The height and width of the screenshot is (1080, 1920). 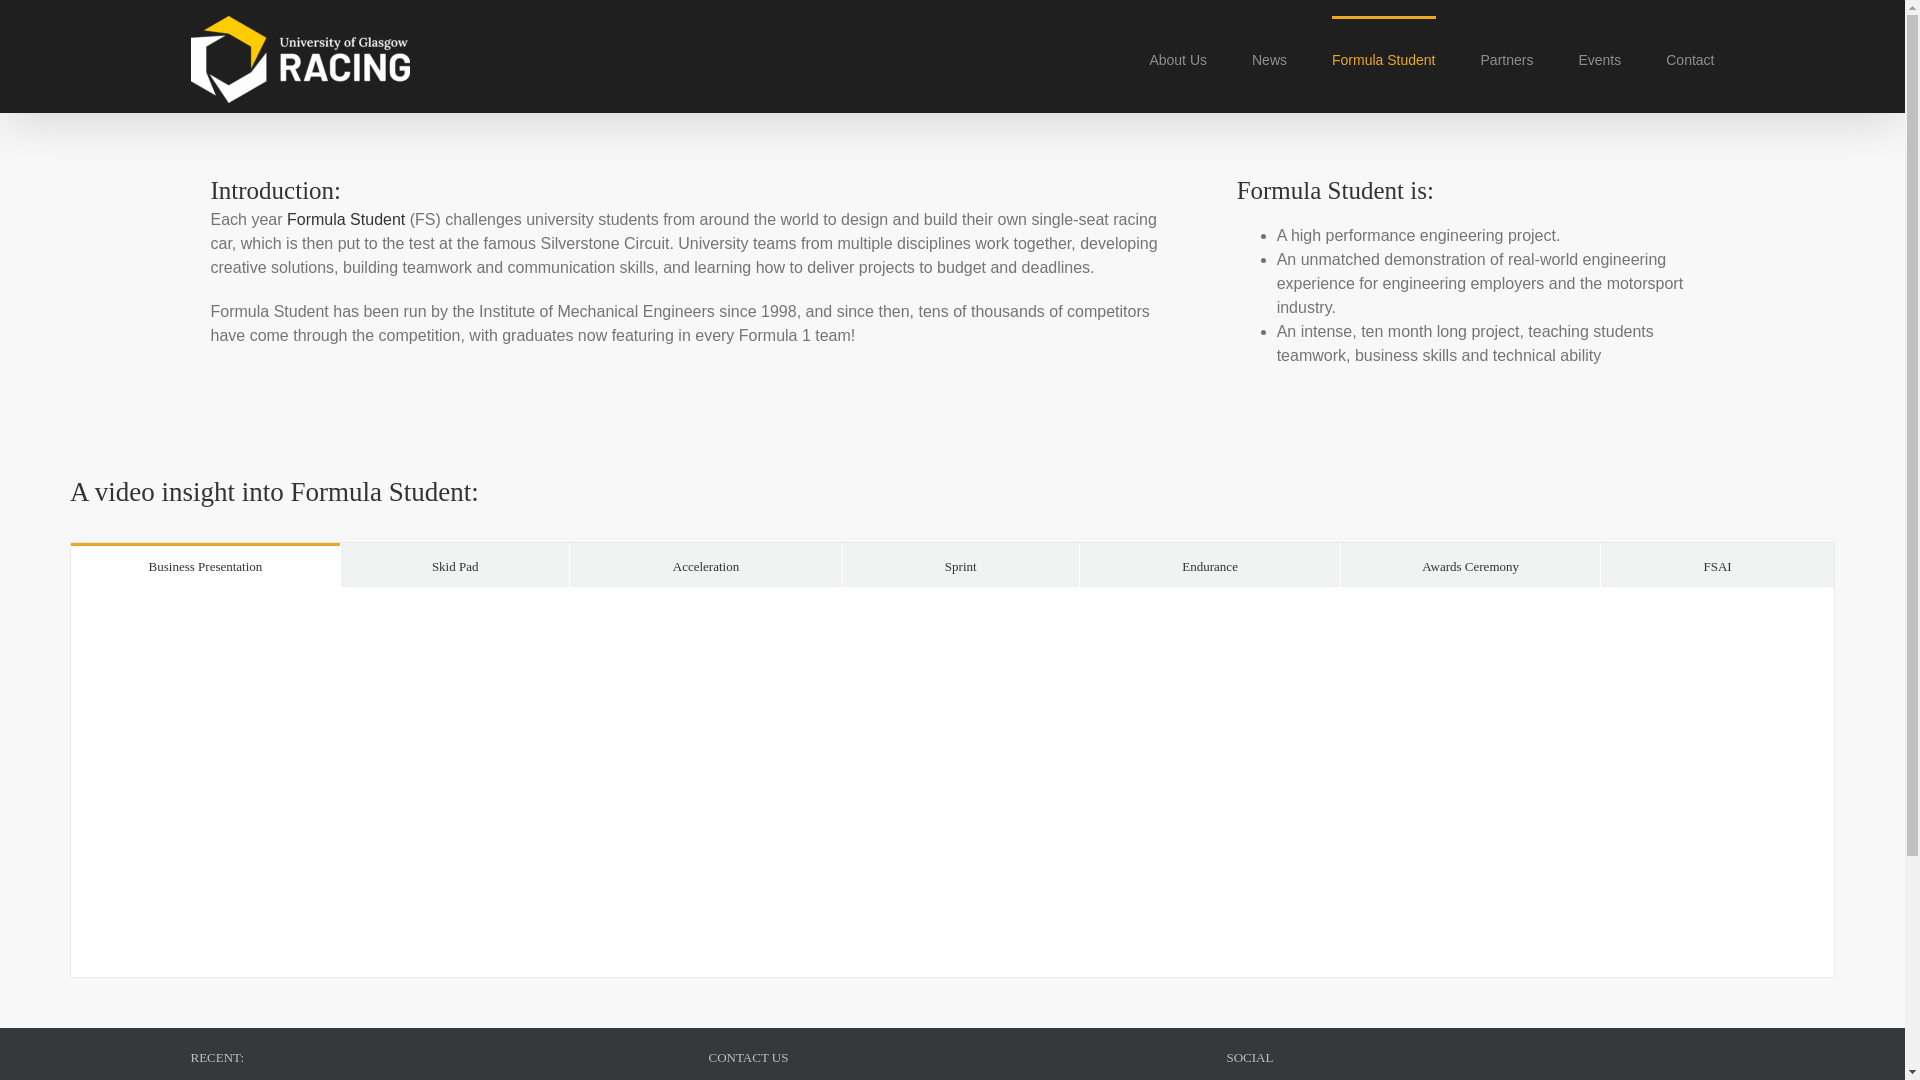 What do you see at coordinates (960, 565) in the screenshot?
I see `Sprint` at bounding box center [960, 565].